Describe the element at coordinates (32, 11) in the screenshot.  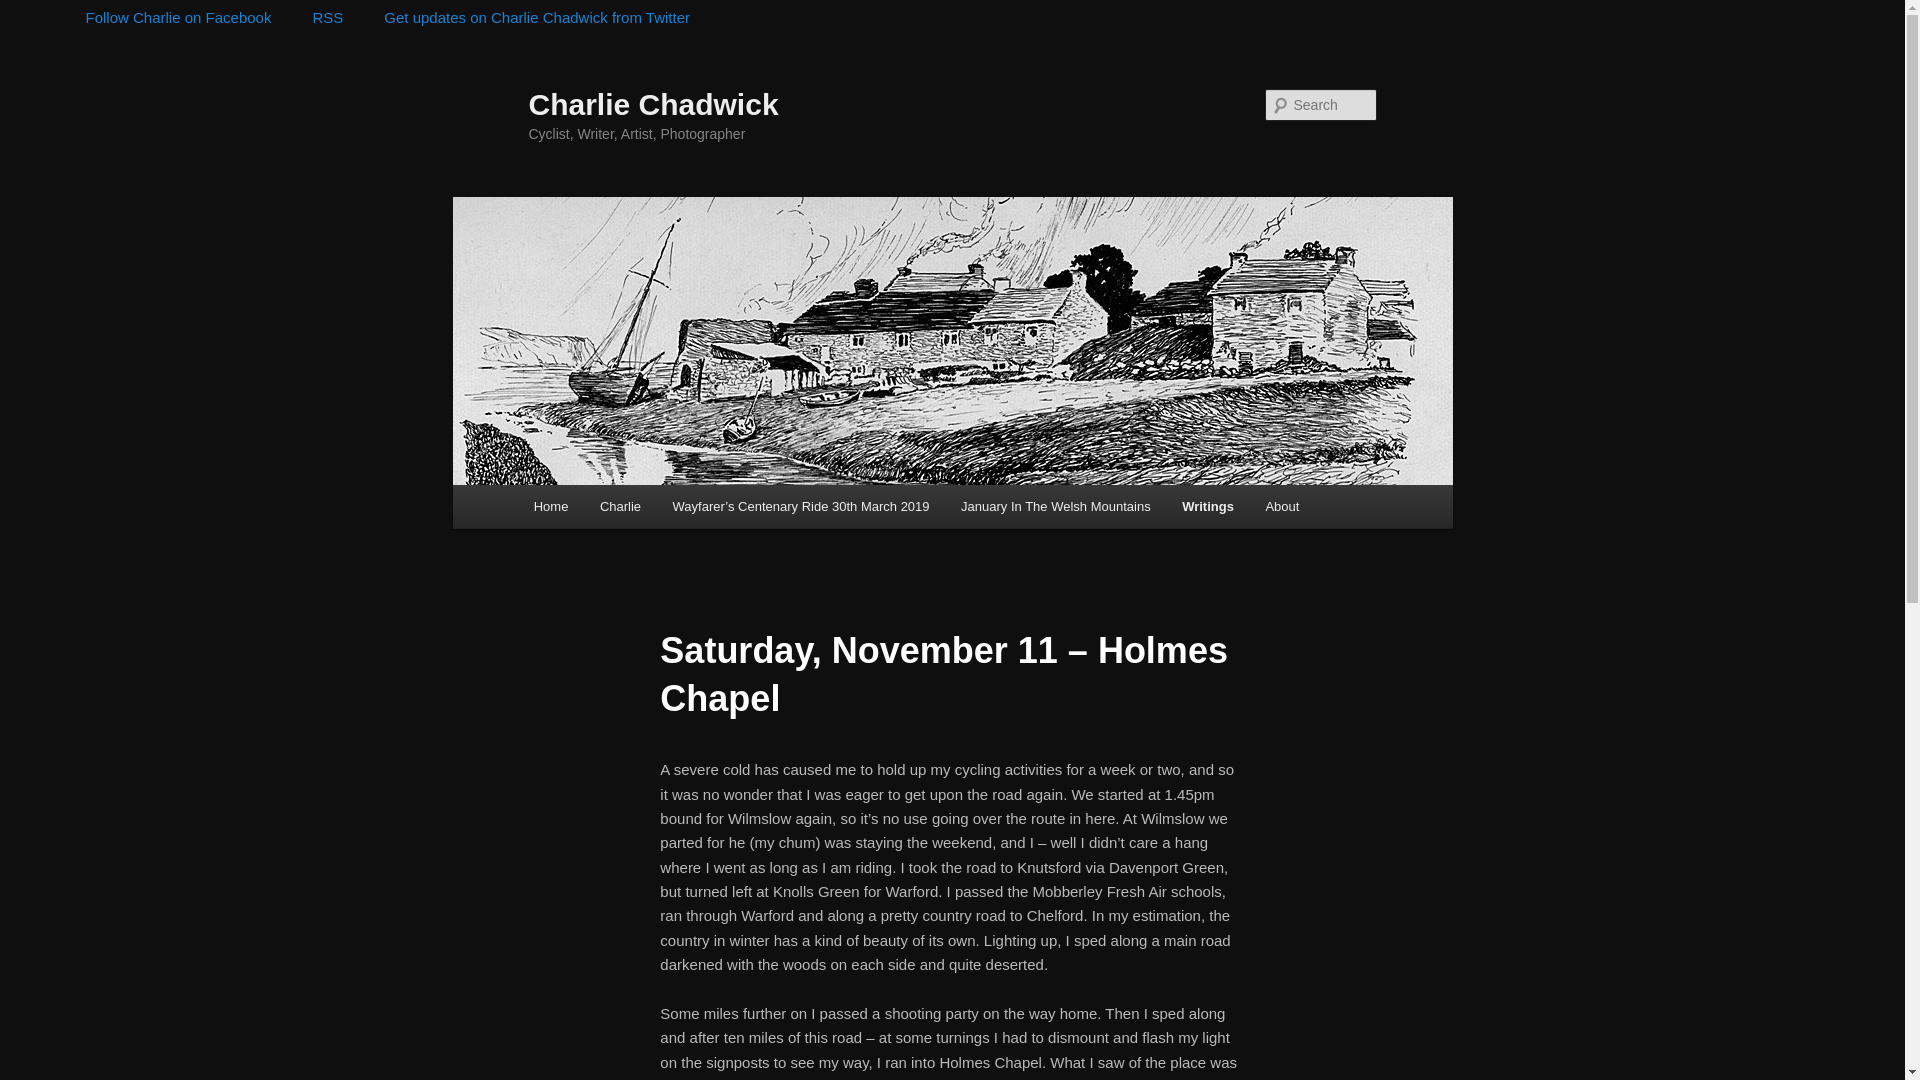
I see `Search` at that location.